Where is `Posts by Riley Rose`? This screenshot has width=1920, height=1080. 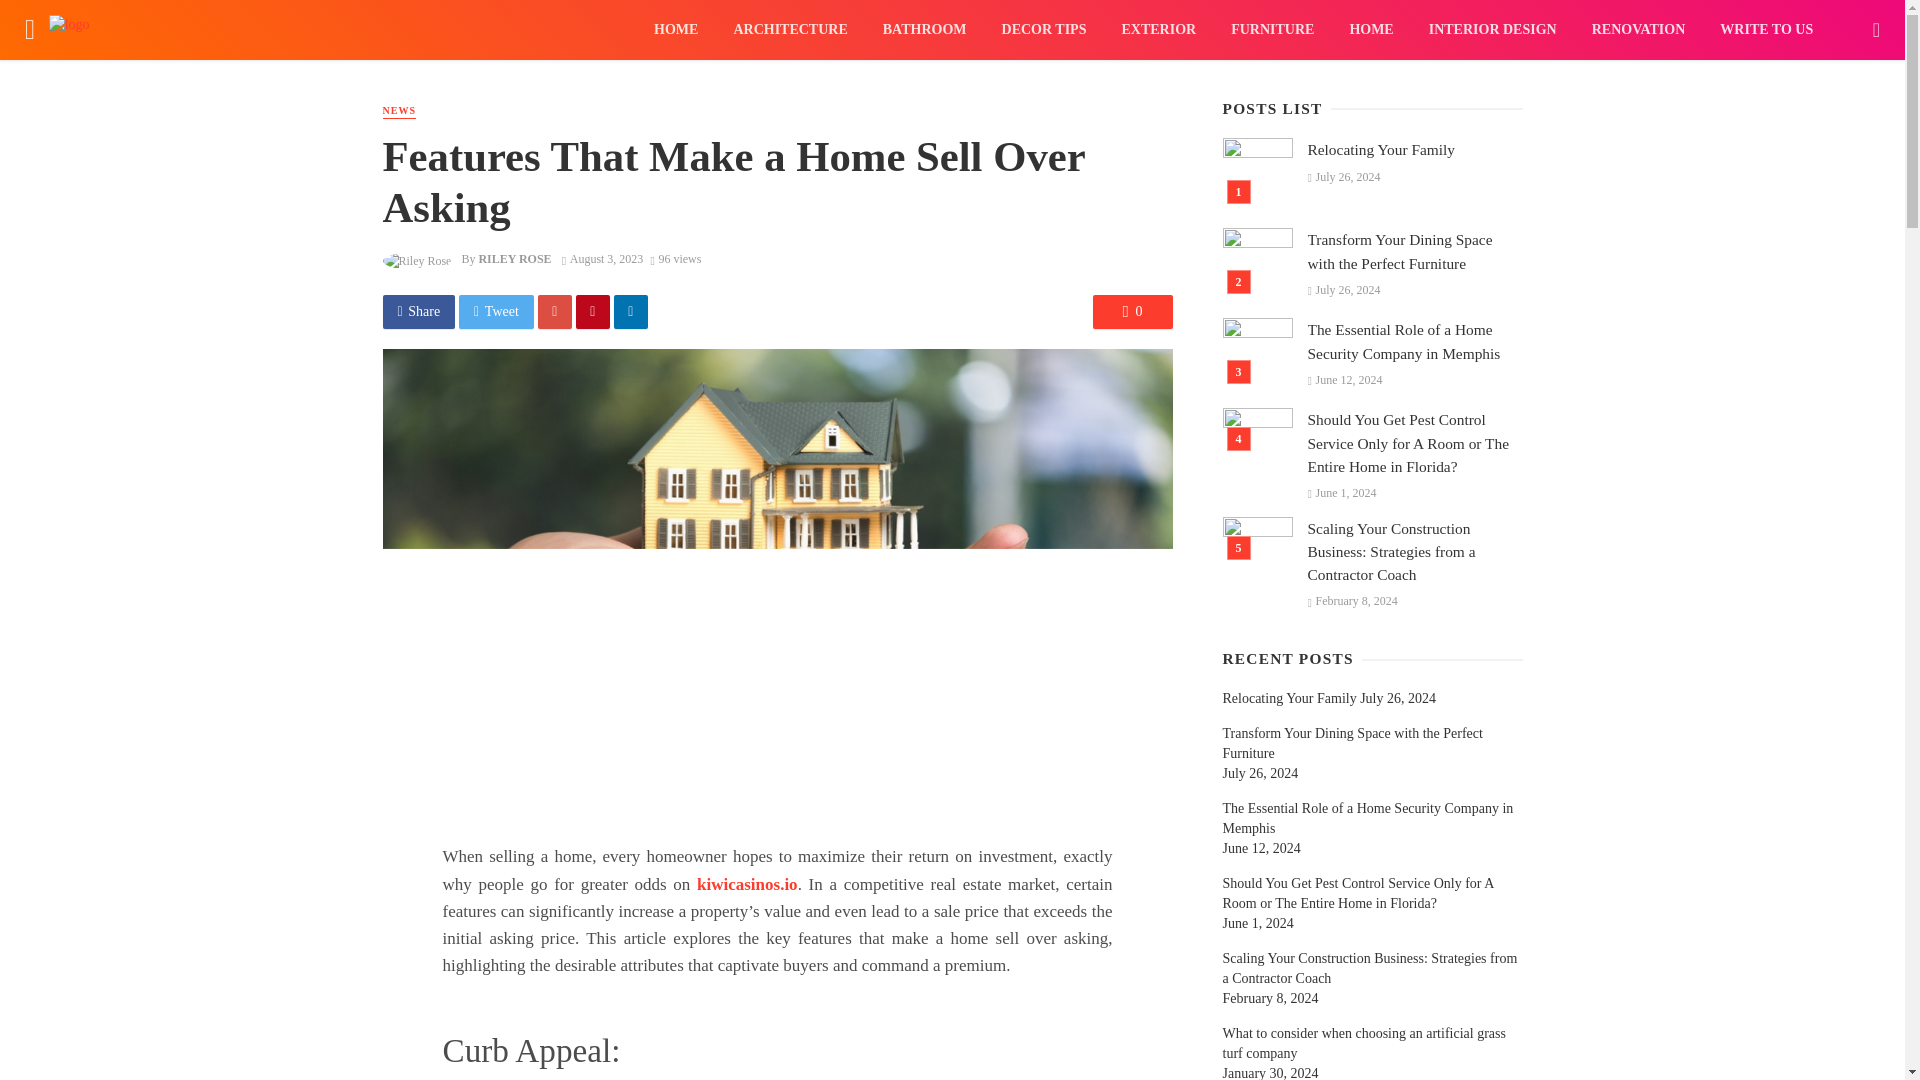 Posts by Riley Rose is located at coordinates (514, 258).